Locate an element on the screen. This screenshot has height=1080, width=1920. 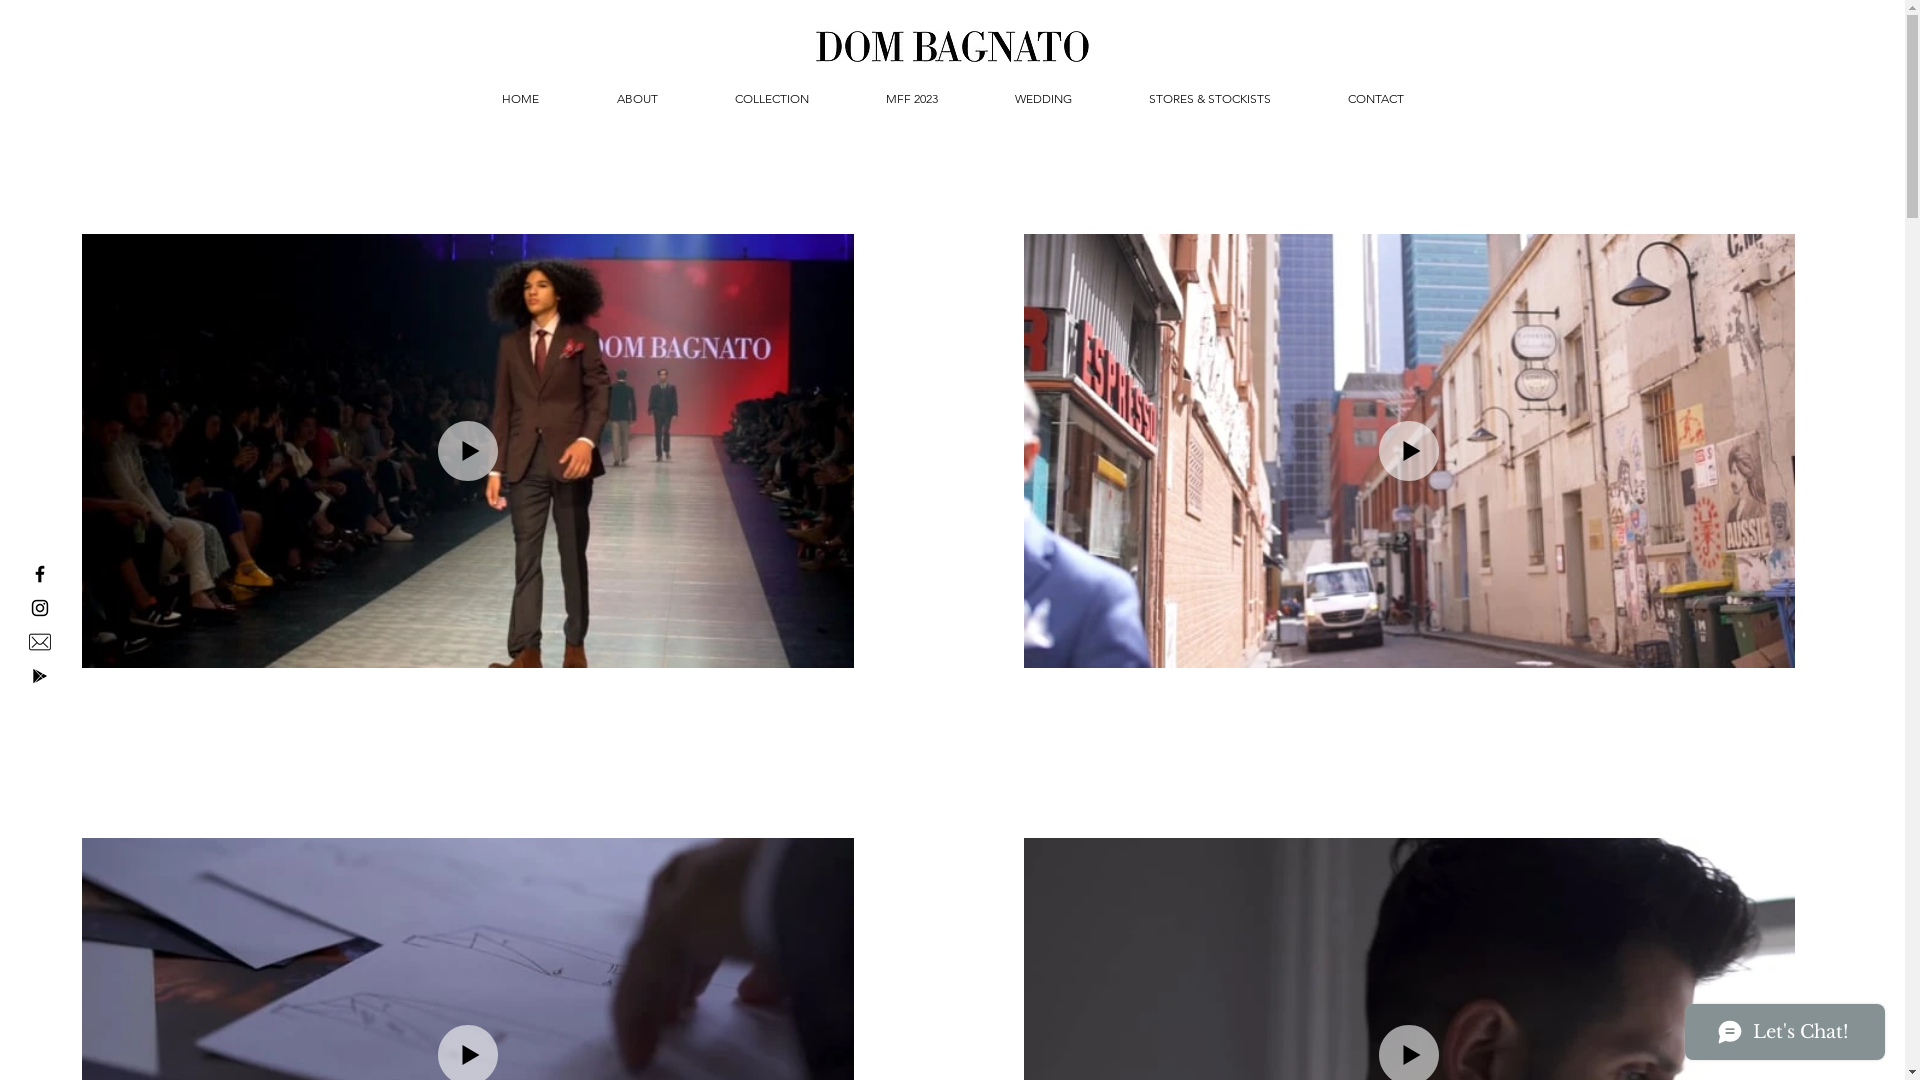
CONTACT is located at coordinates (1376, 99).